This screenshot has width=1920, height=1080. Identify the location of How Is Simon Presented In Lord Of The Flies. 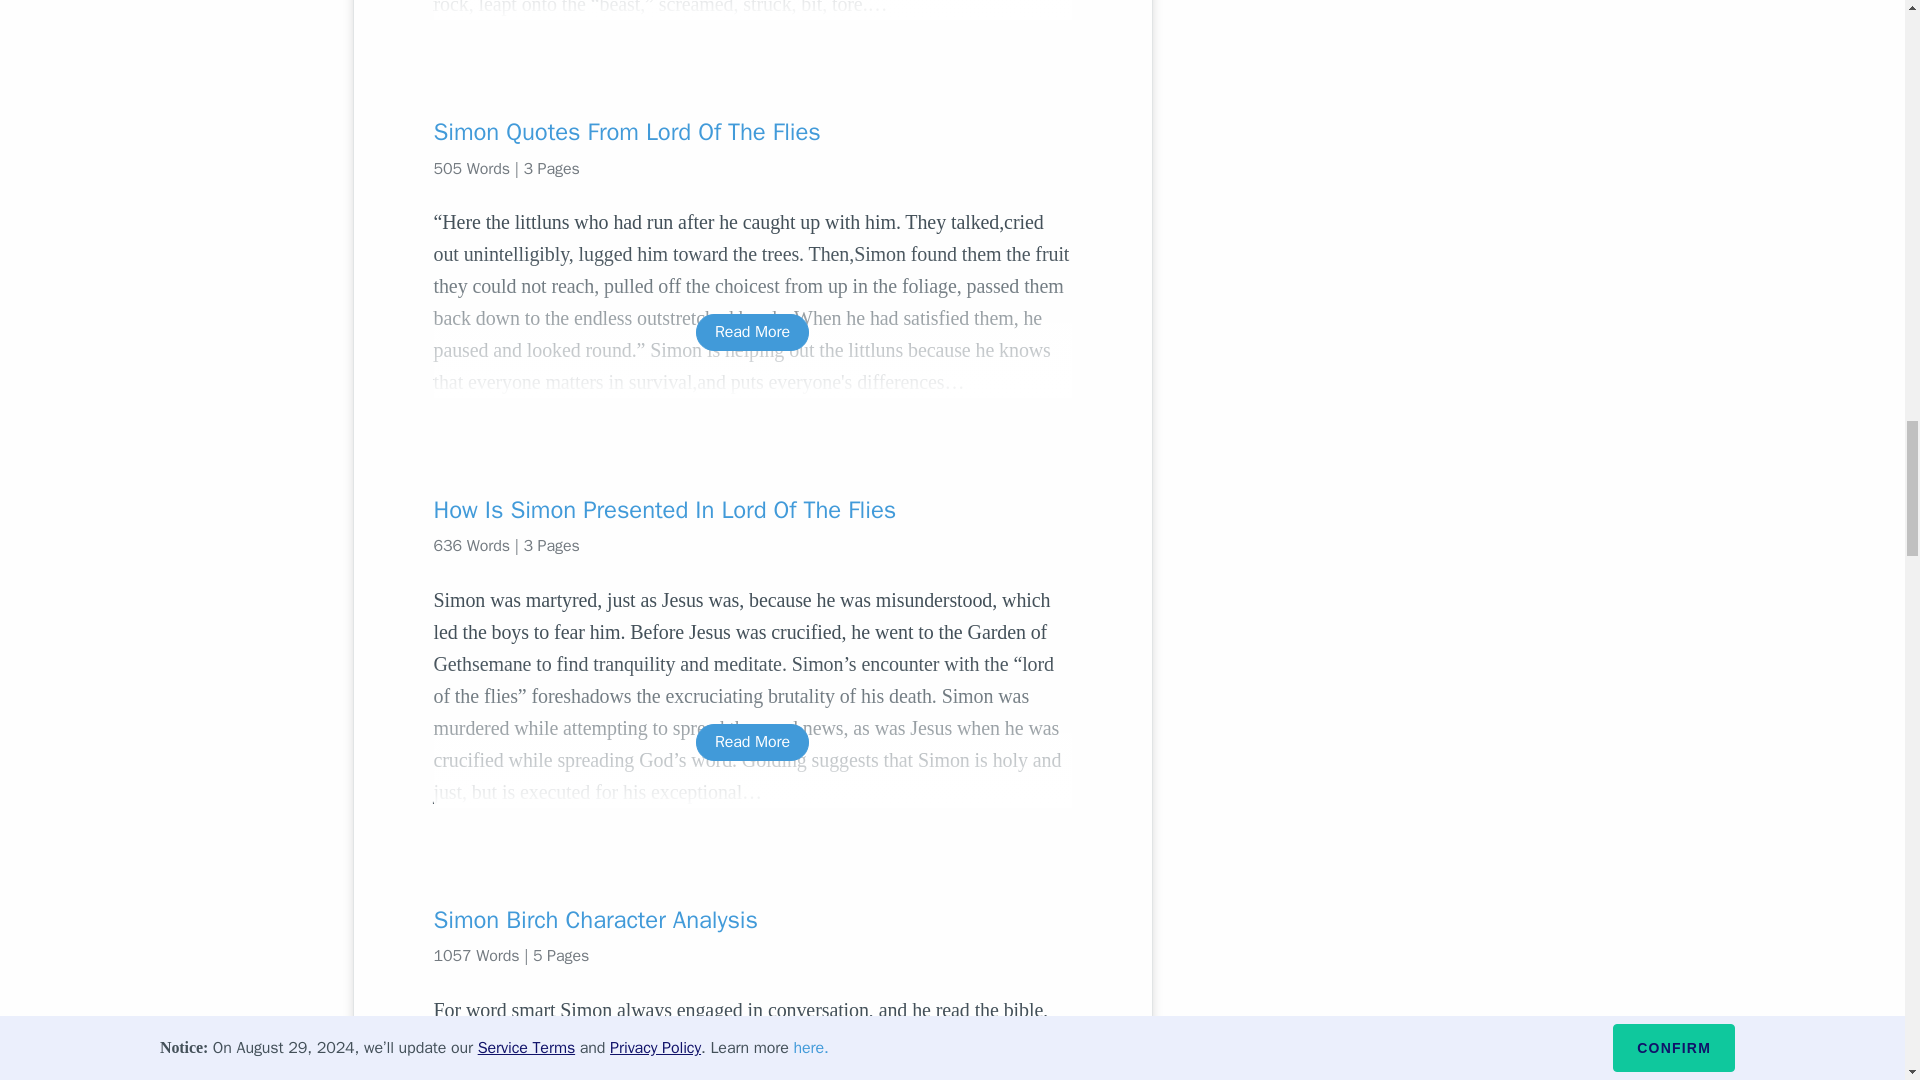
(752, 509).